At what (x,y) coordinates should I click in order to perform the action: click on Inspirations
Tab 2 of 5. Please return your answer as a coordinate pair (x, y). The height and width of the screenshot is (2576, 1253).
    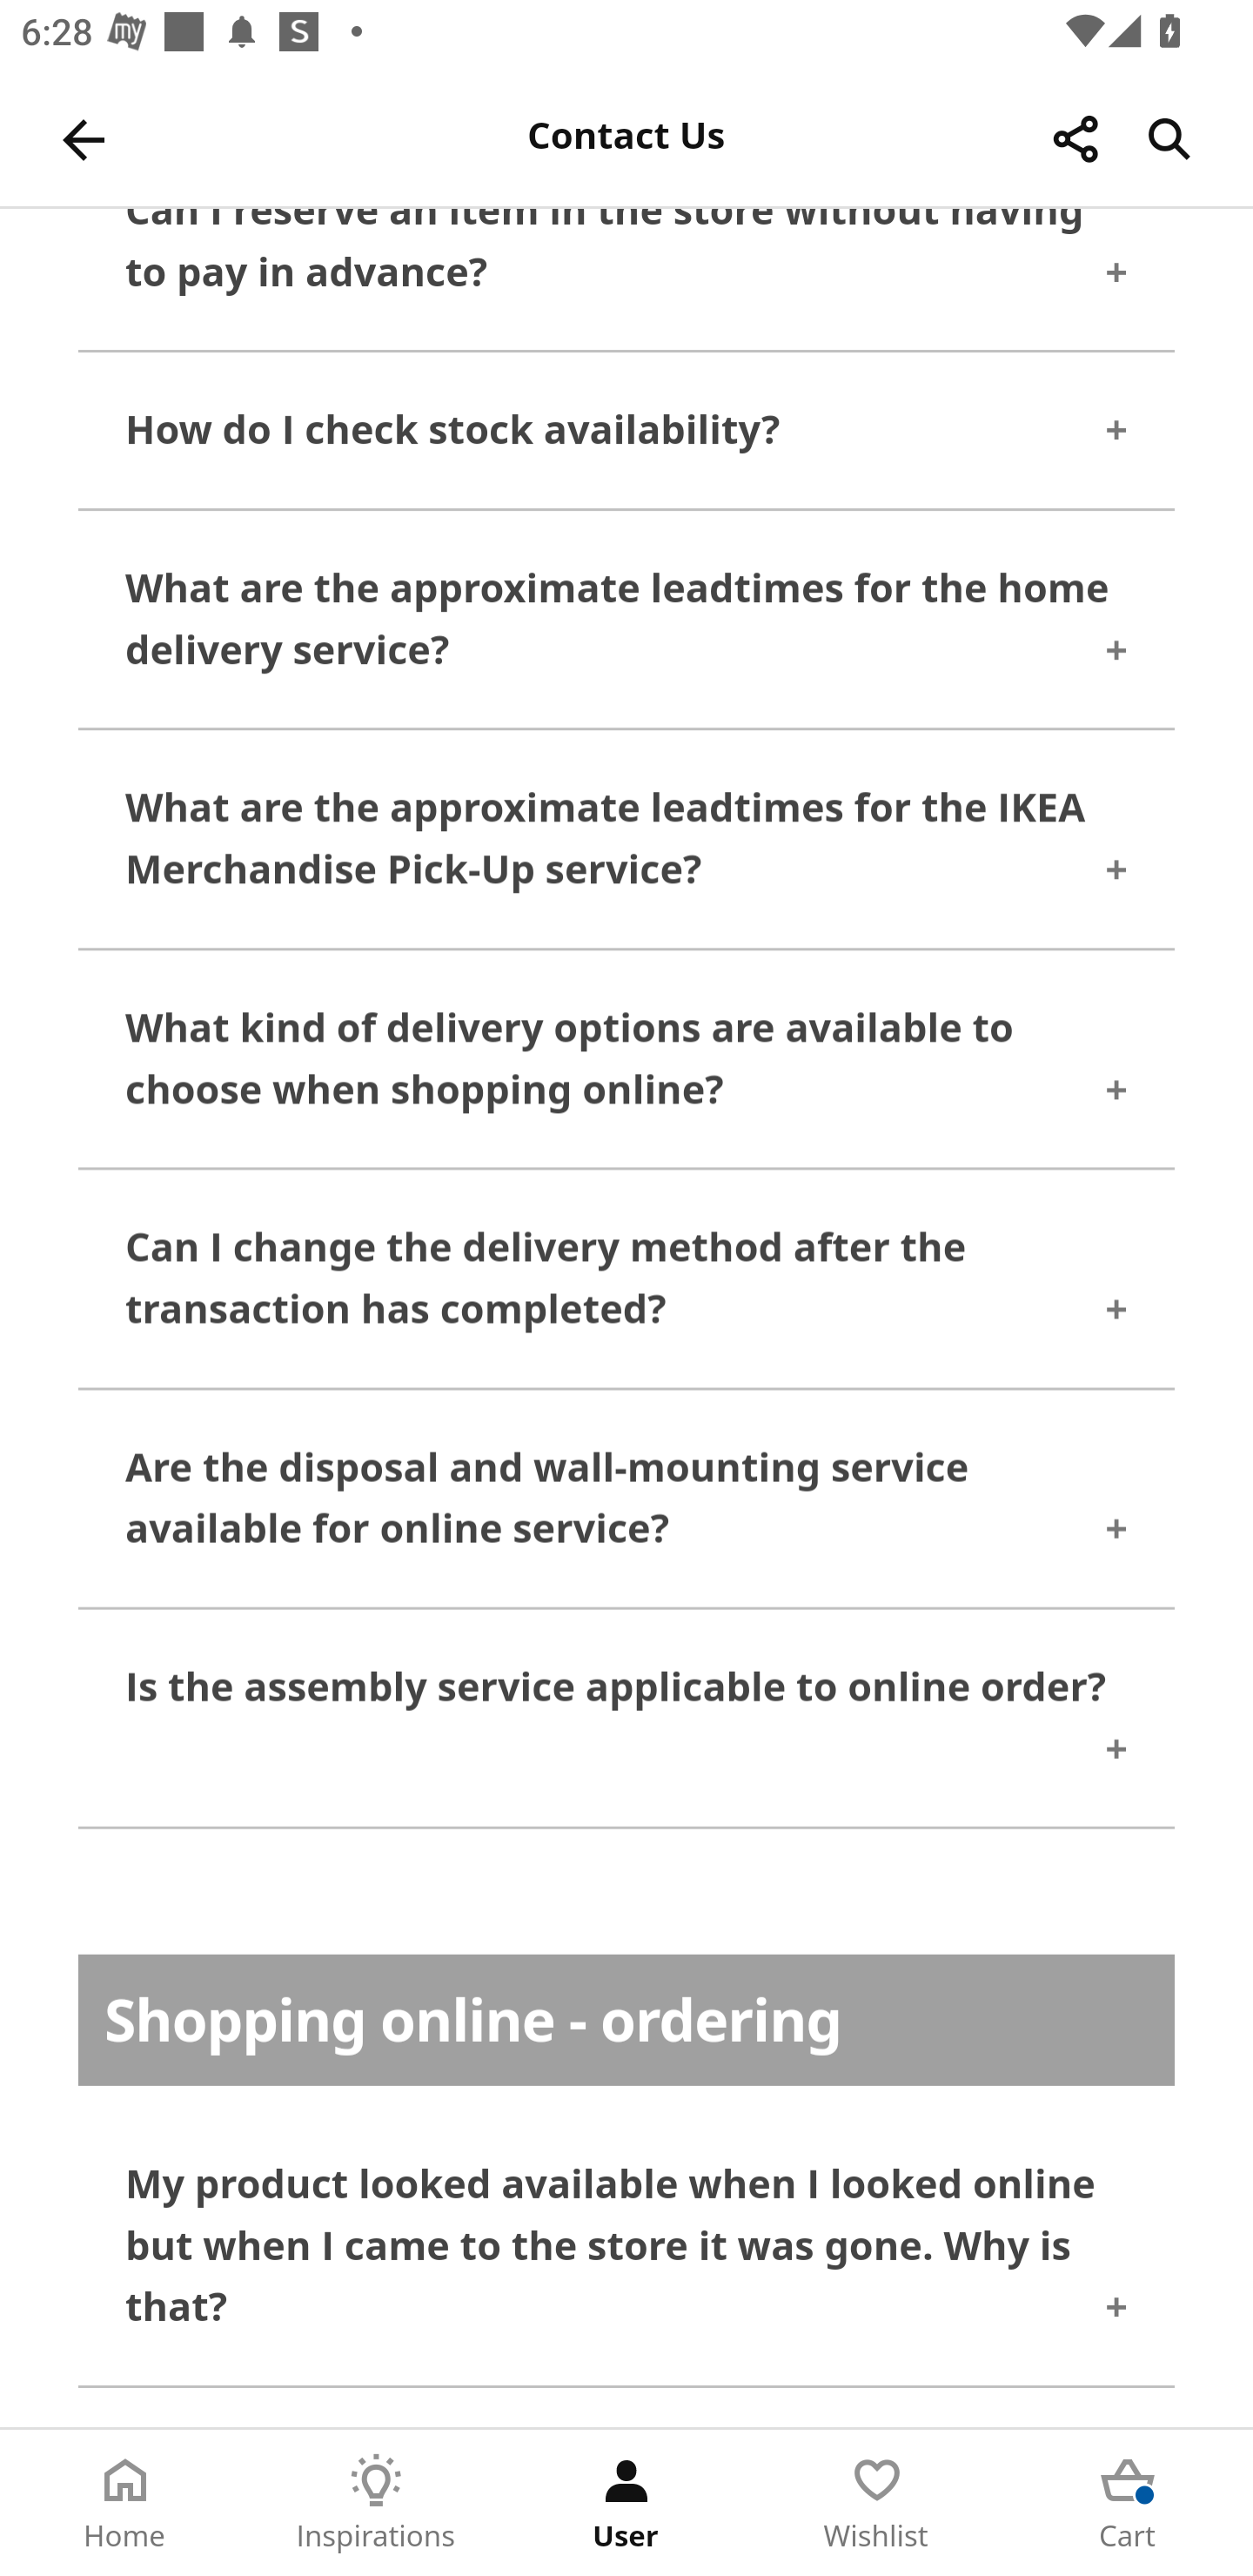
    Looking at the image, I should click on (376, 2503).